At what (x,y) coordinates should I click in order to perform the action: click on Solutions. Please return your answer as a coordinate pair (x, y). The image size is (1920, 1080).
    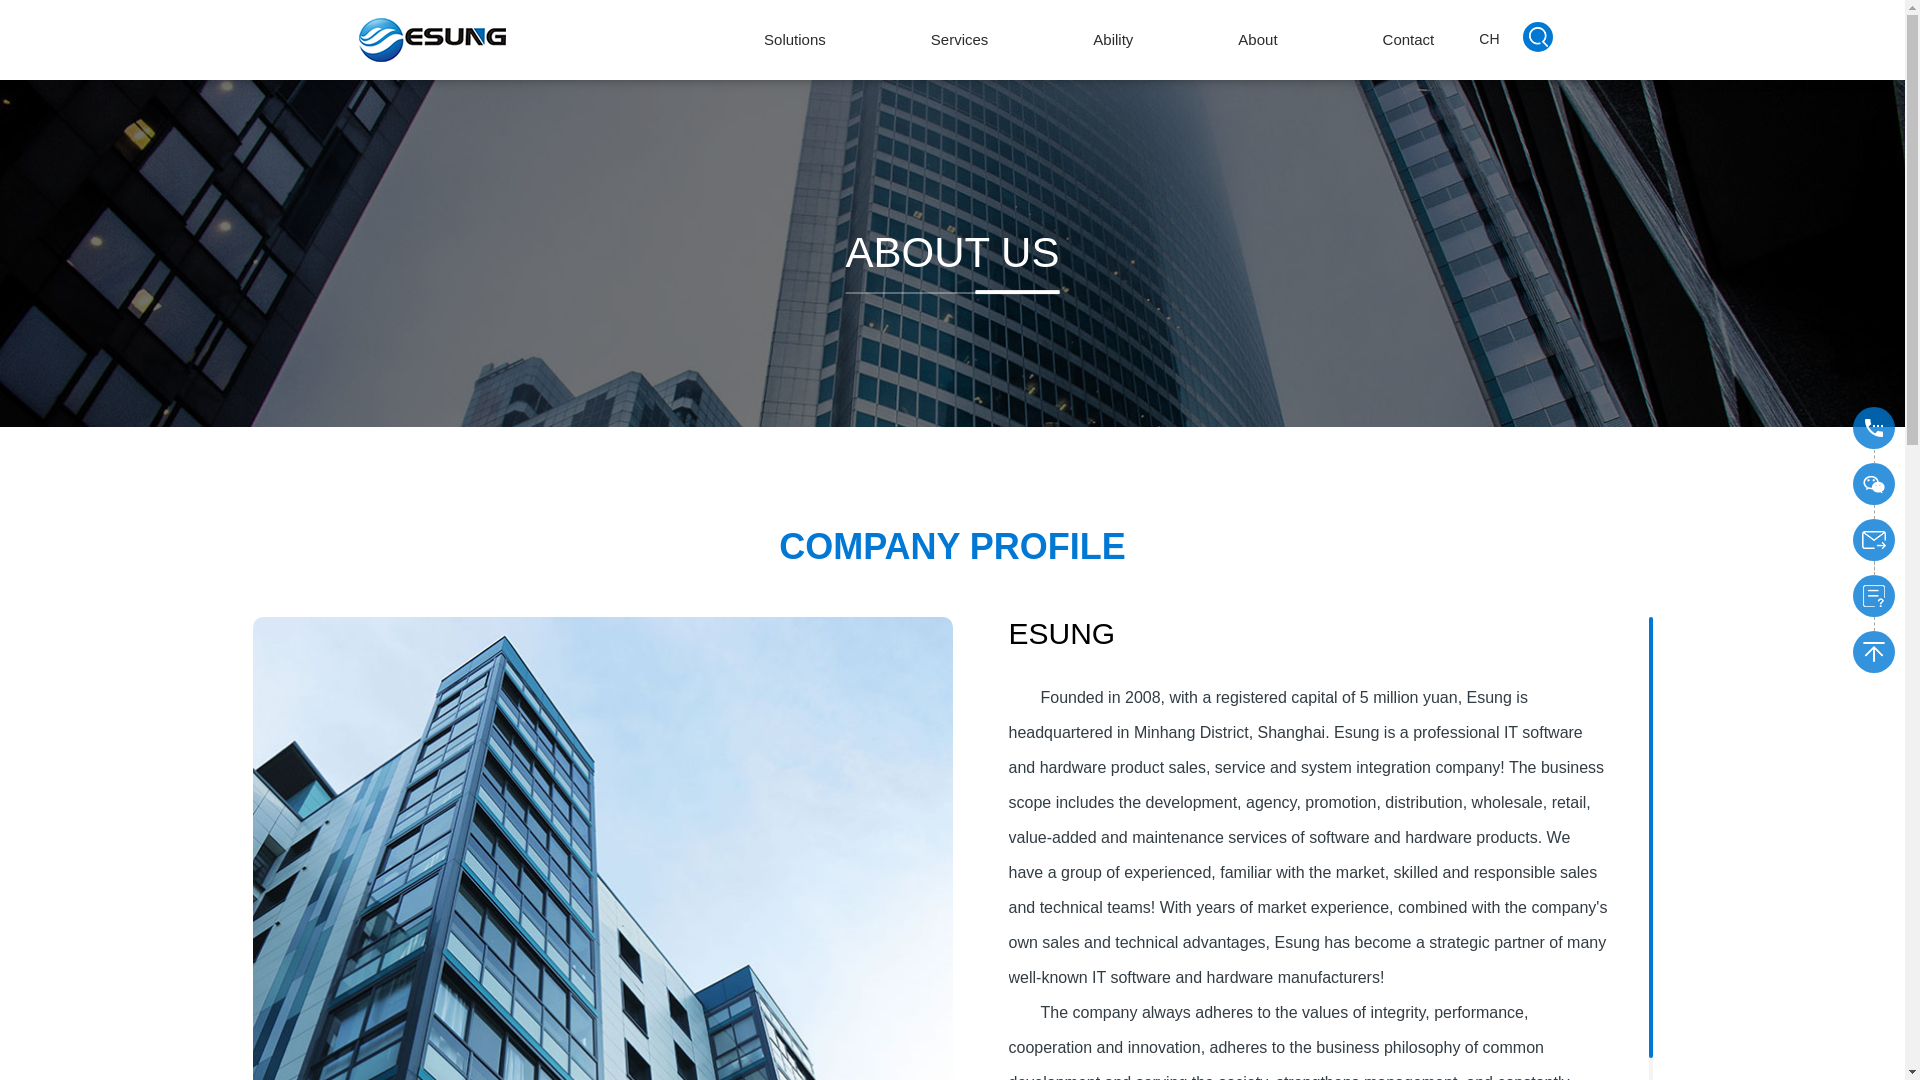
    Looking at the image, I should click on (794, 39).